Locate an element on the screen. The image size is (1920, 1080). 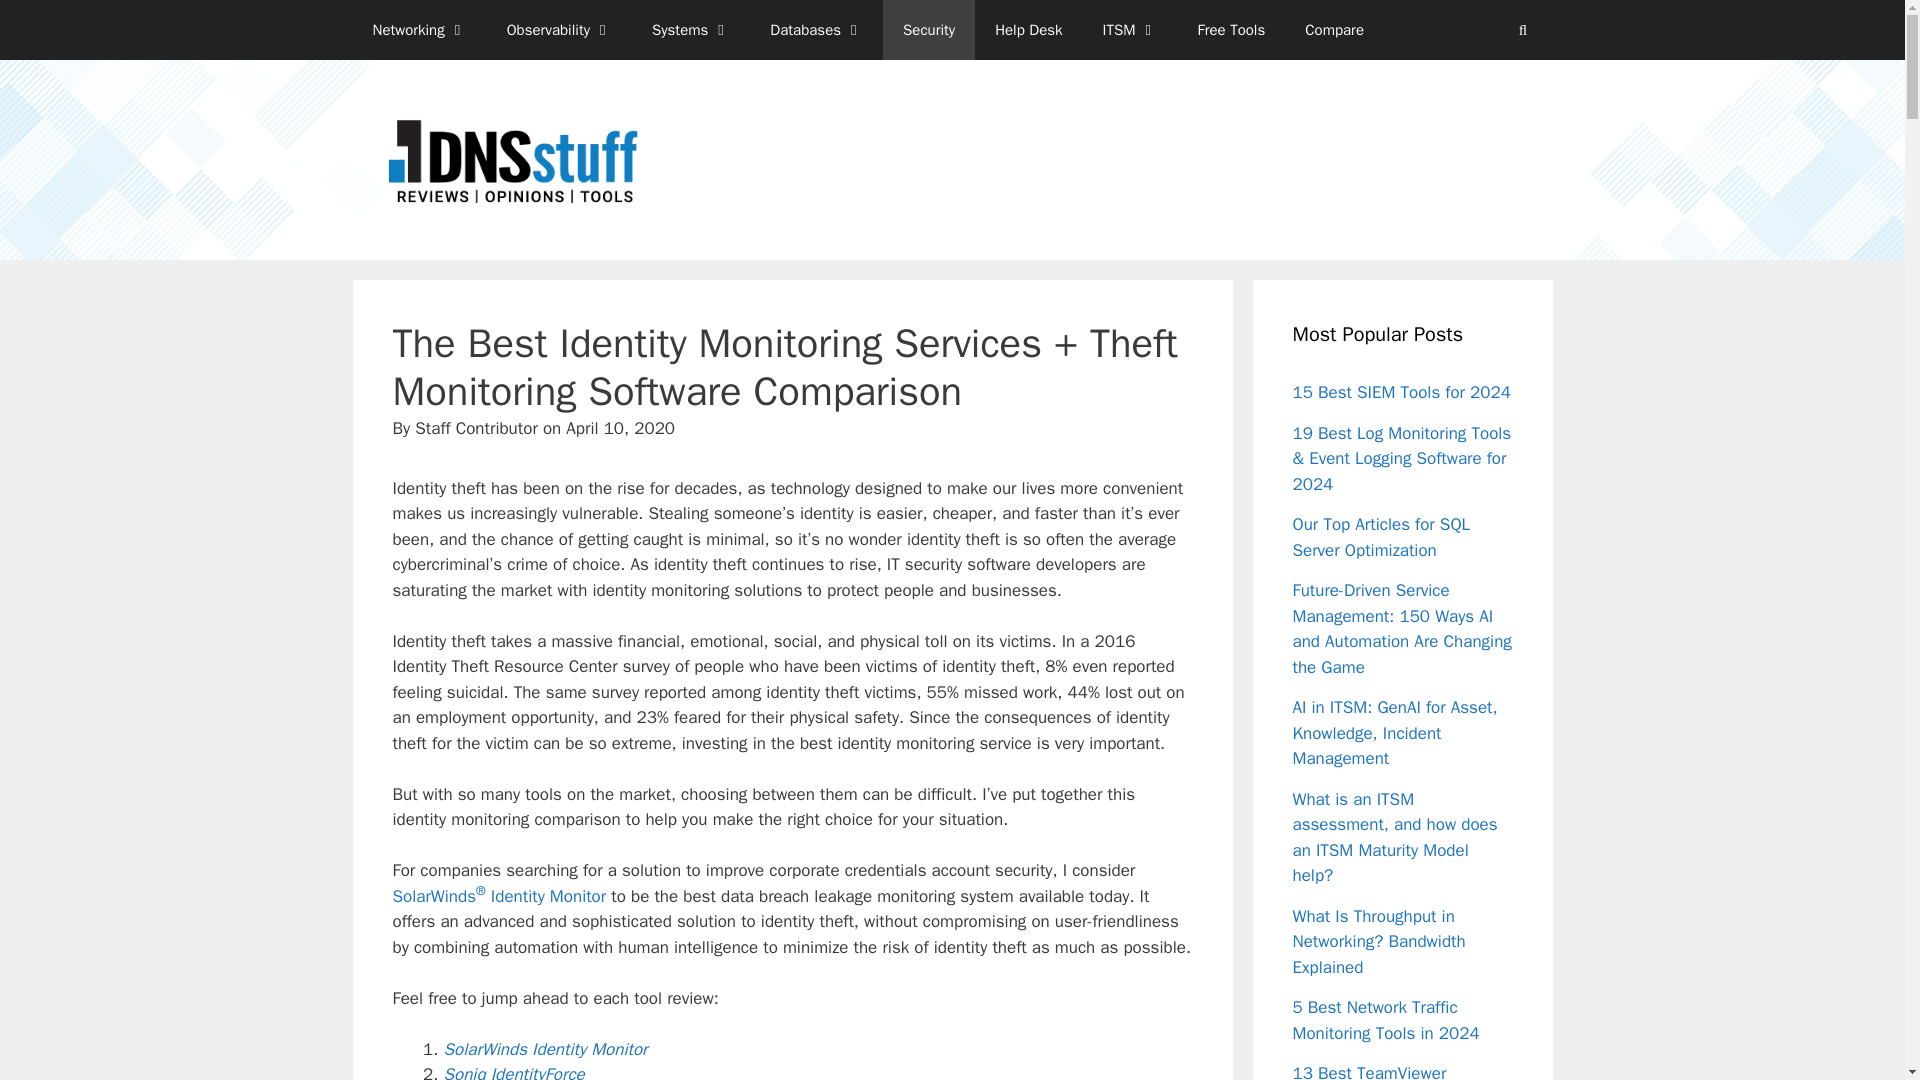
Observability is located at coordinates (559, 30).